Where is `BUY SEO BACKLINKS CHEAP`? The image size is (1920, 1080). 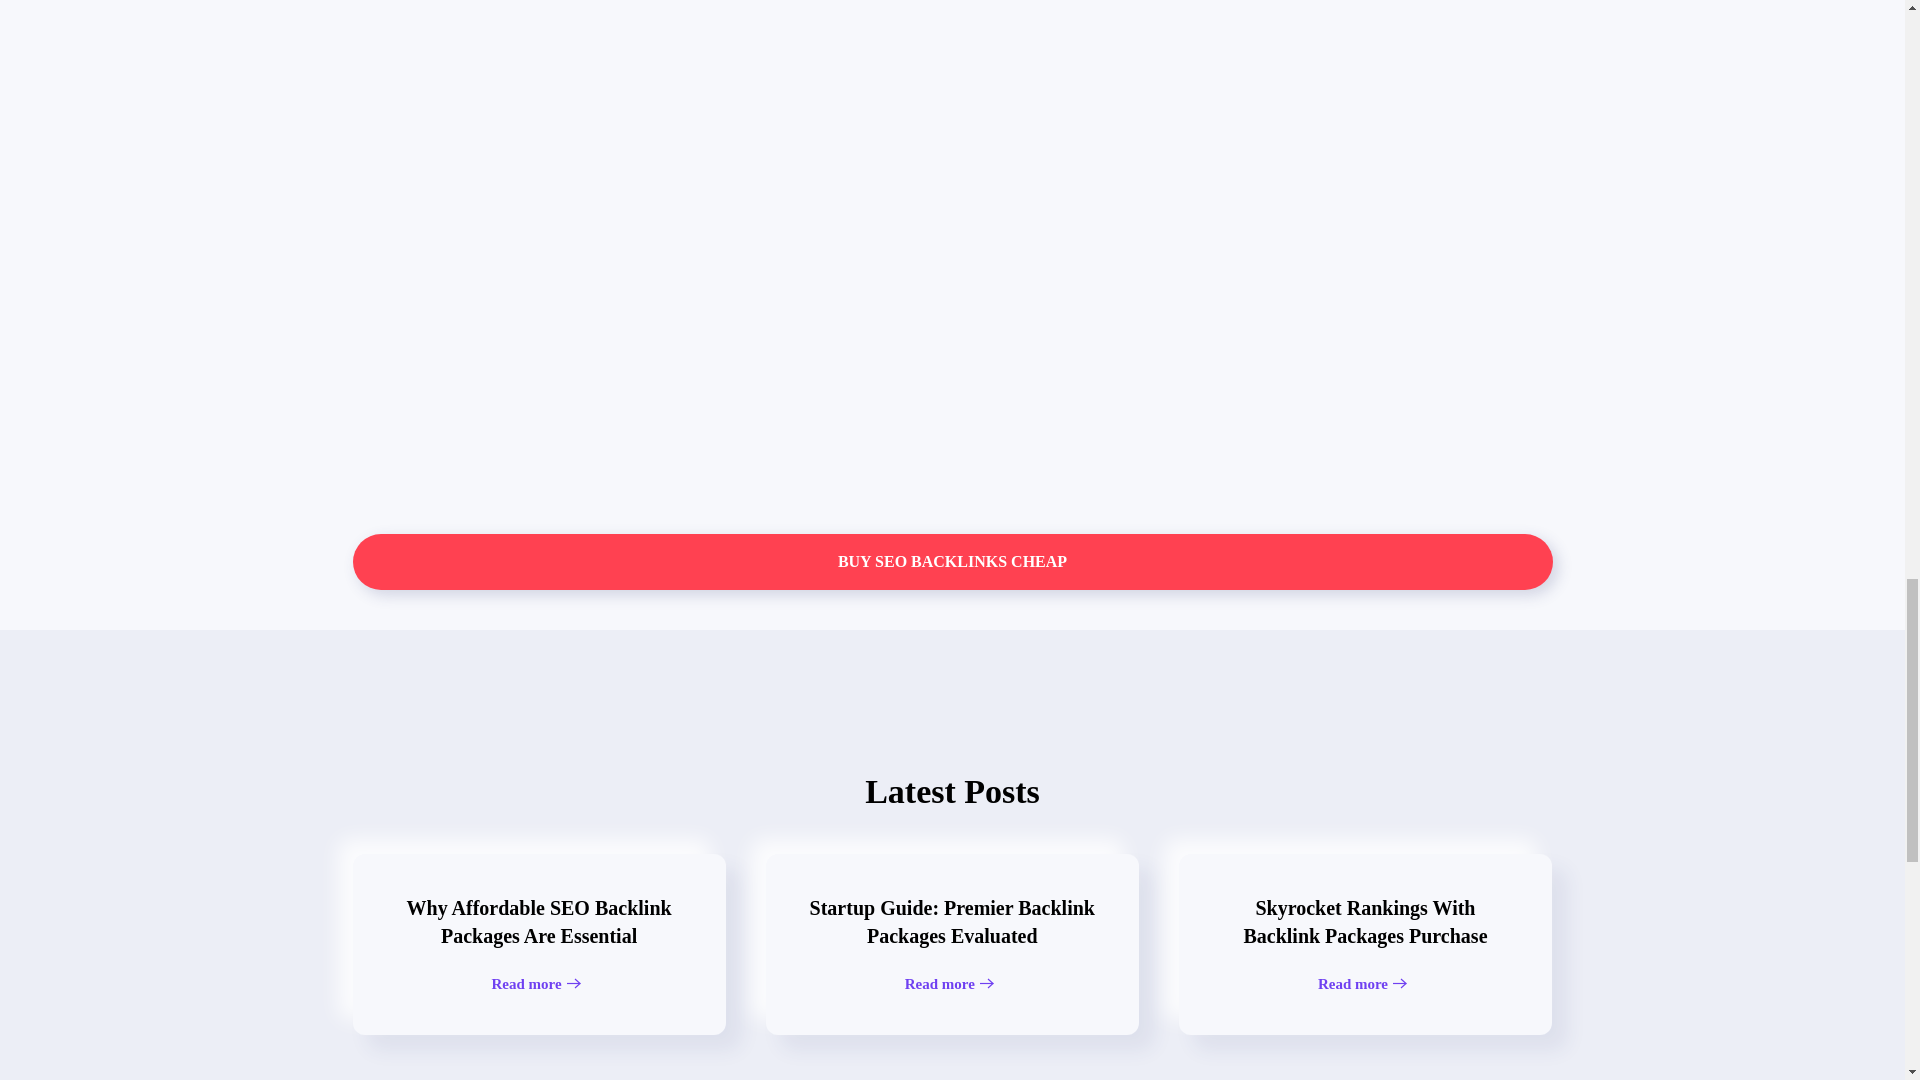 BUY SEO BACKLINKS CHEAP is located at coordinates (1364, 944).